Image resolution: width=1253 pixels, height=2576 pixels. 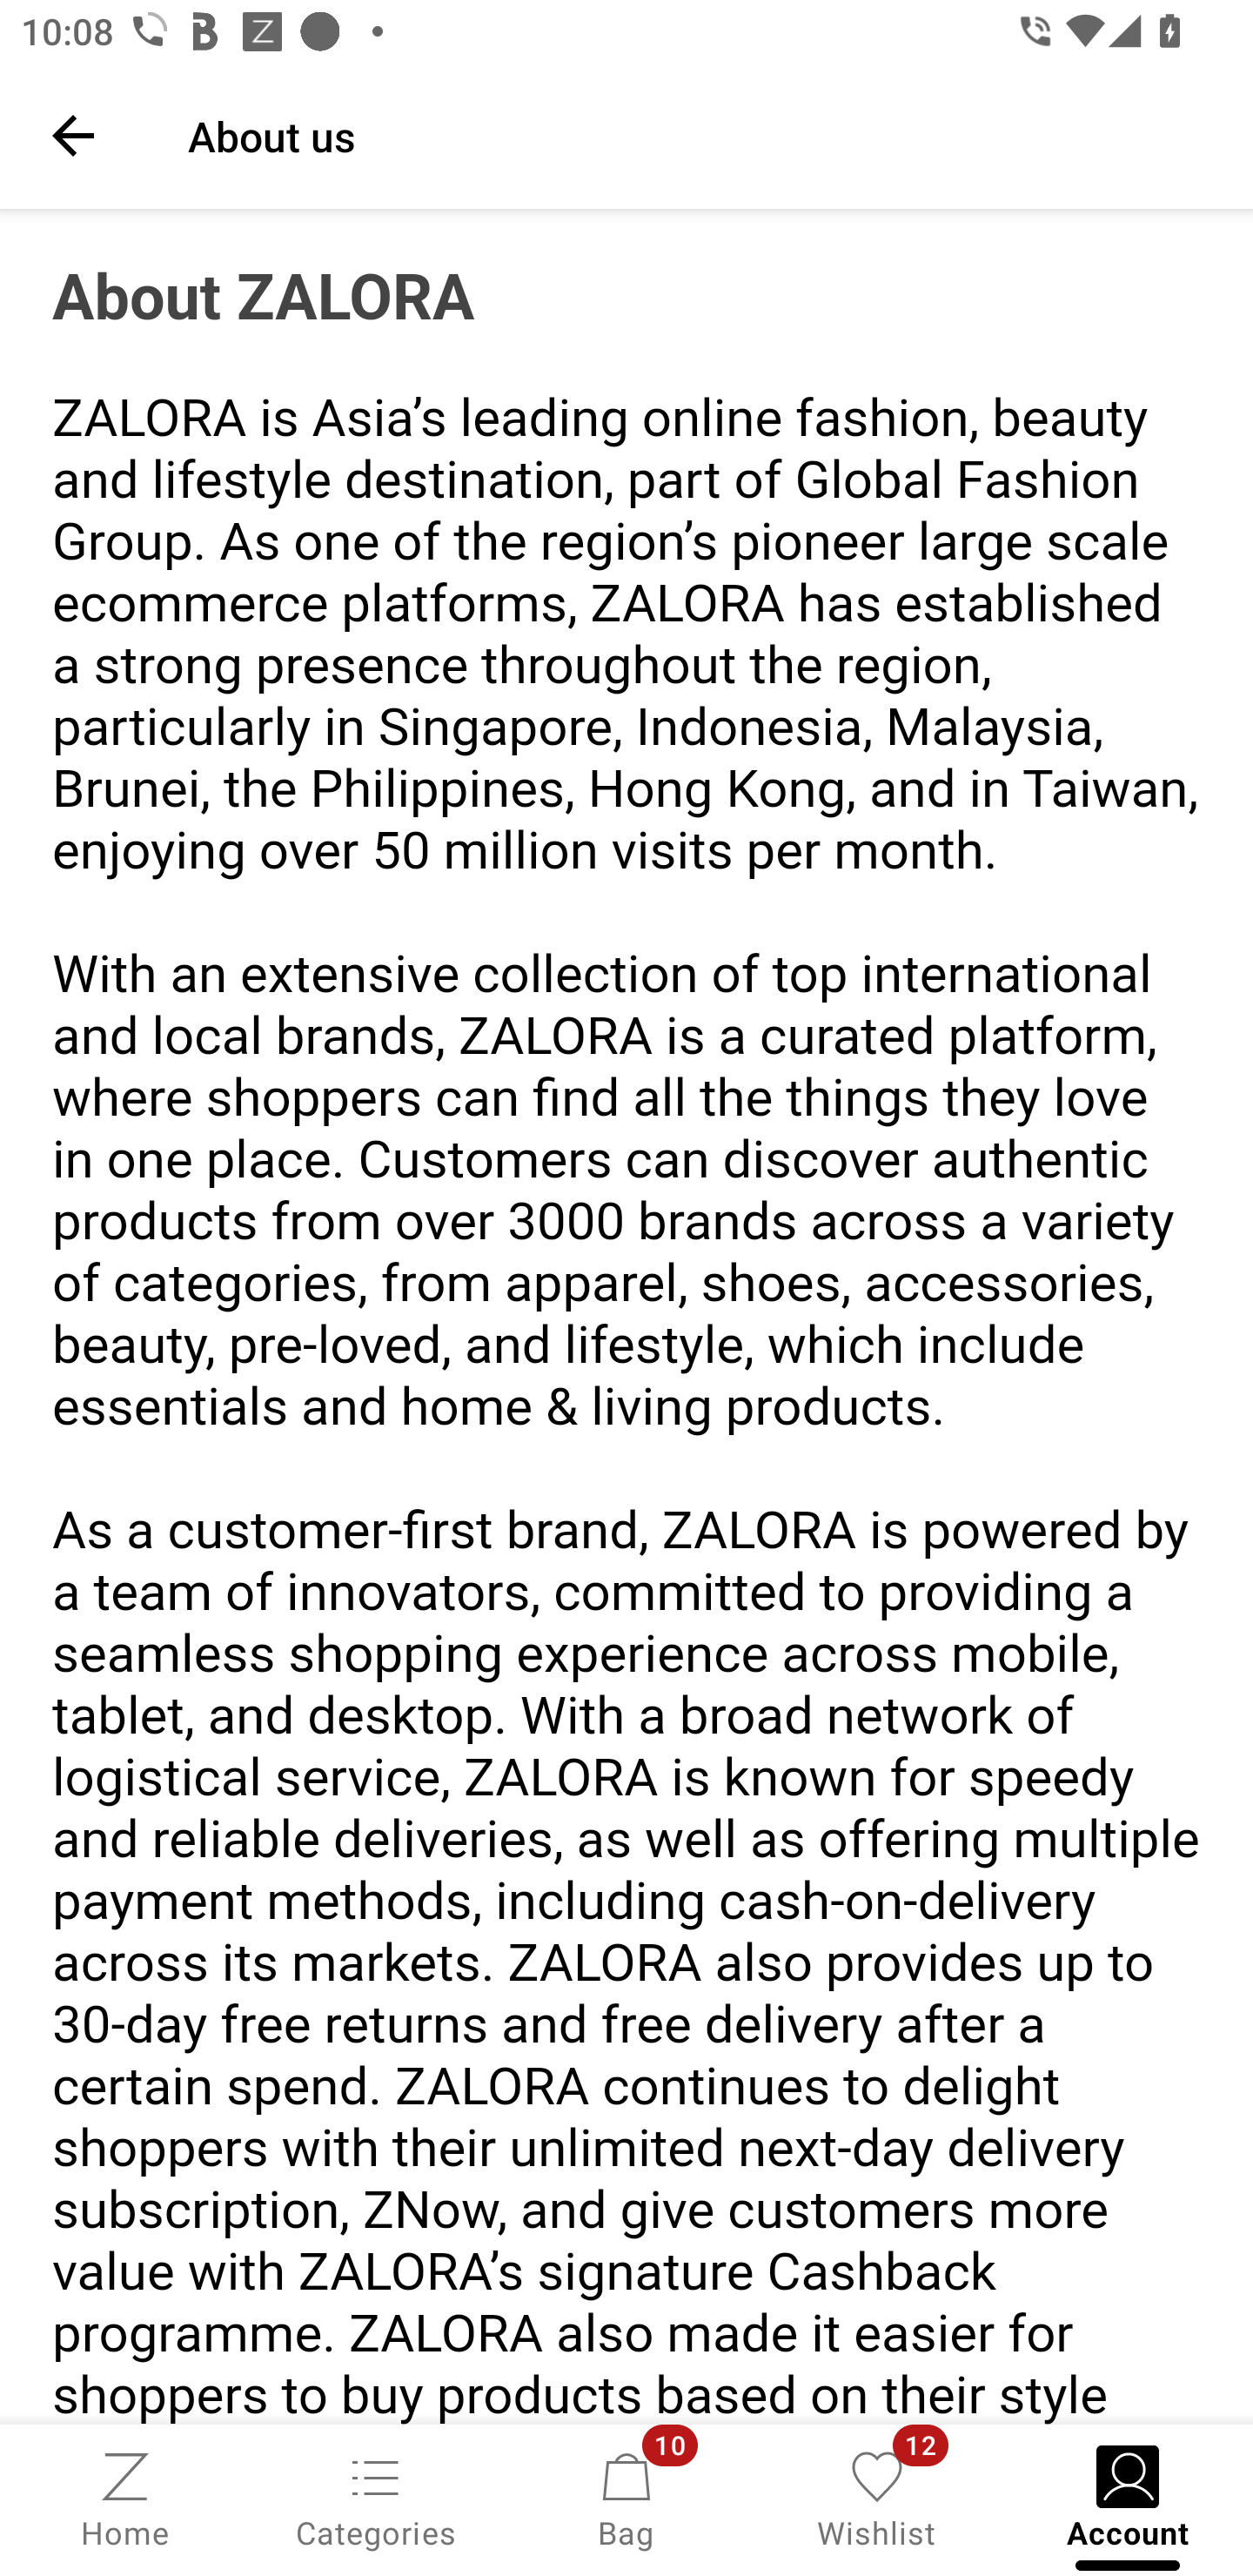 I want to click on Categories, so click(x=376, y=2498).